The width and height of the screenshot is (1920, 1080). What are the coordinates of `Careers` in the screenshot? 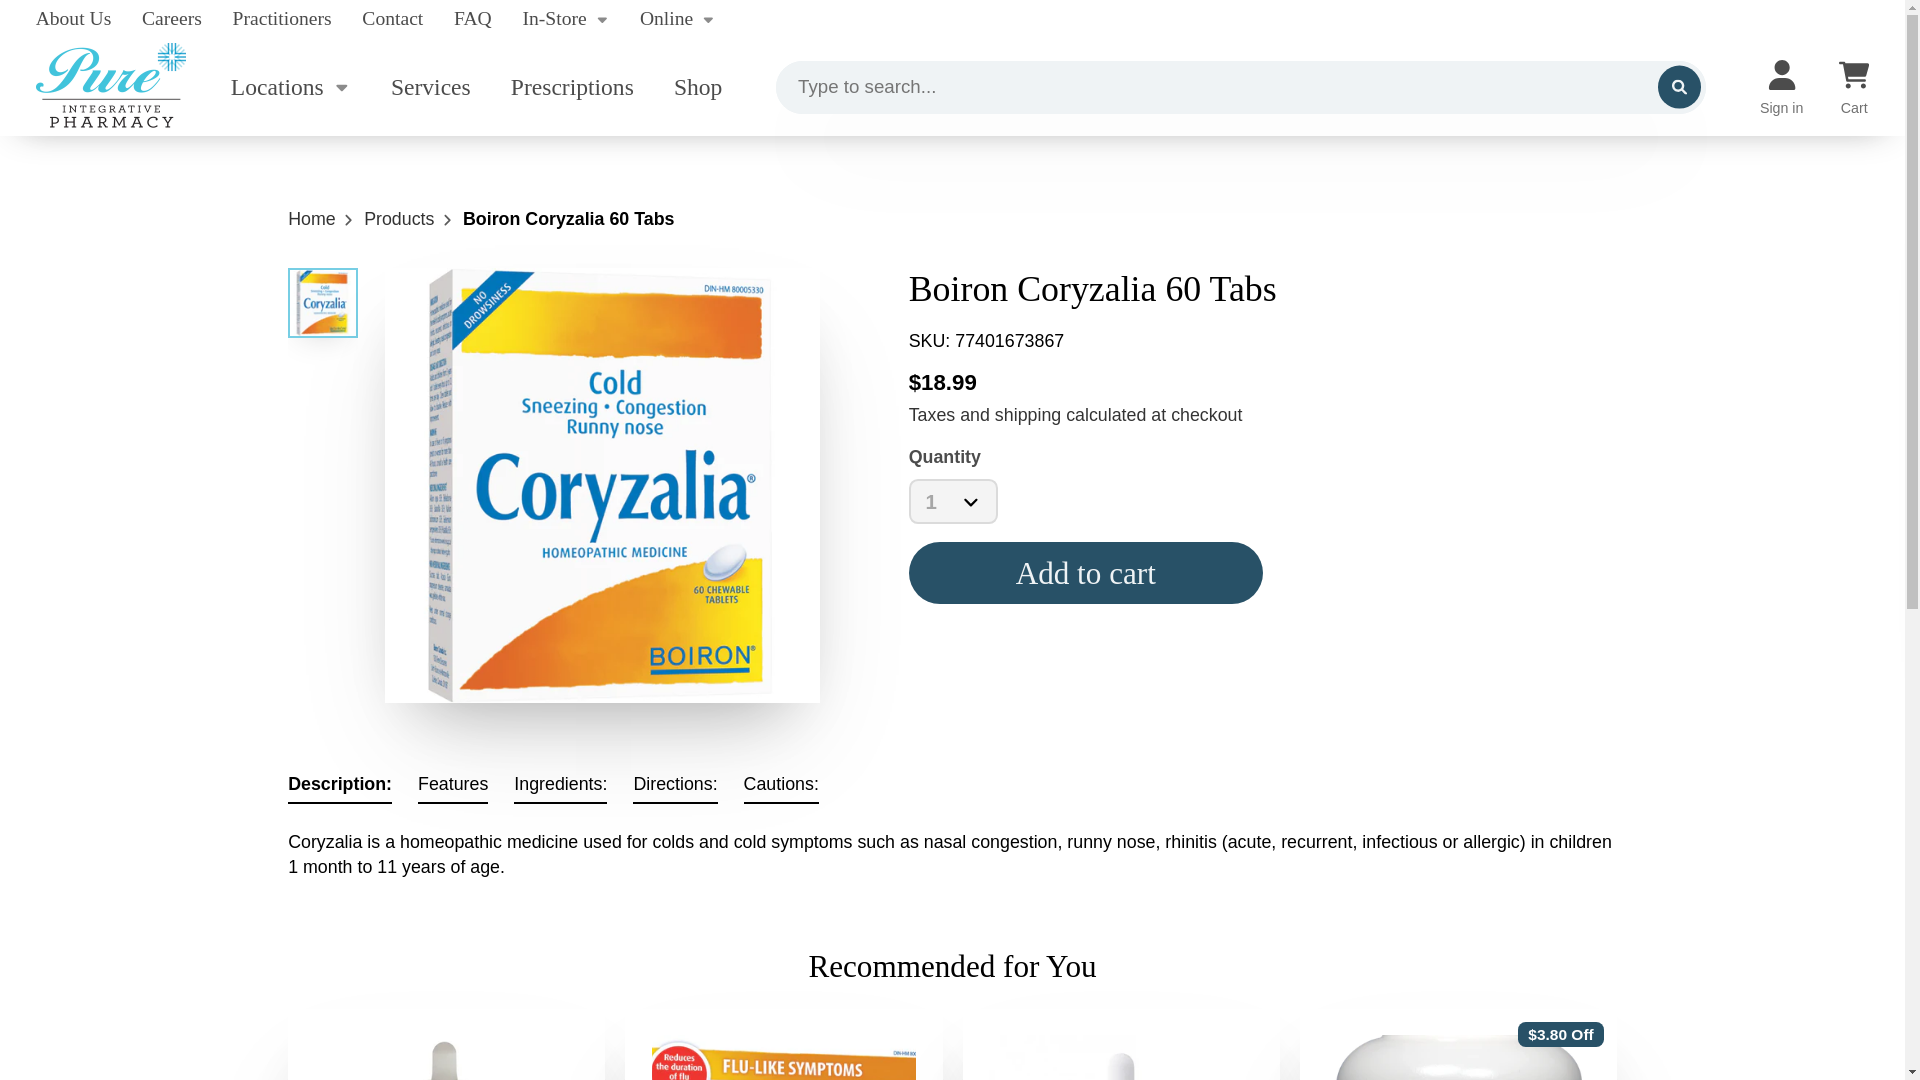 It's located at (172, 18).